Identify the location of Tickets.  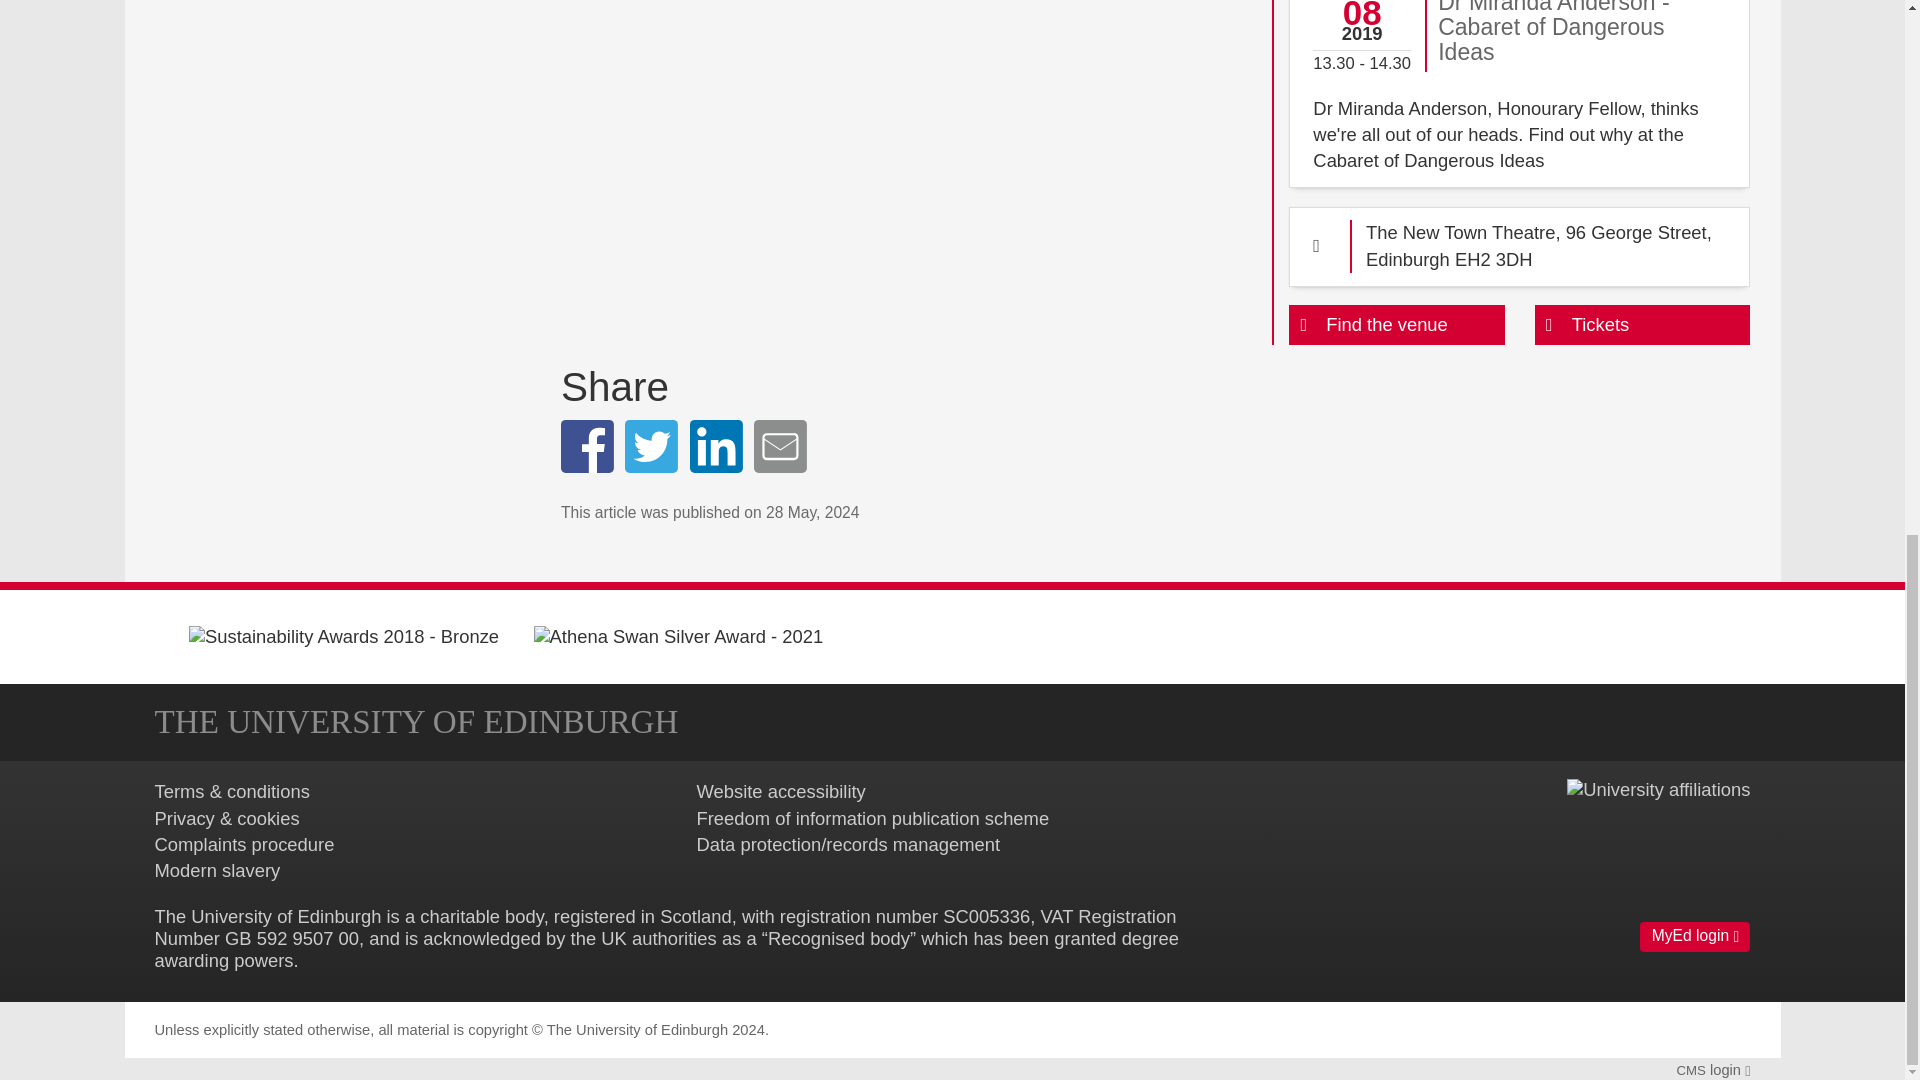
(1642, 324).